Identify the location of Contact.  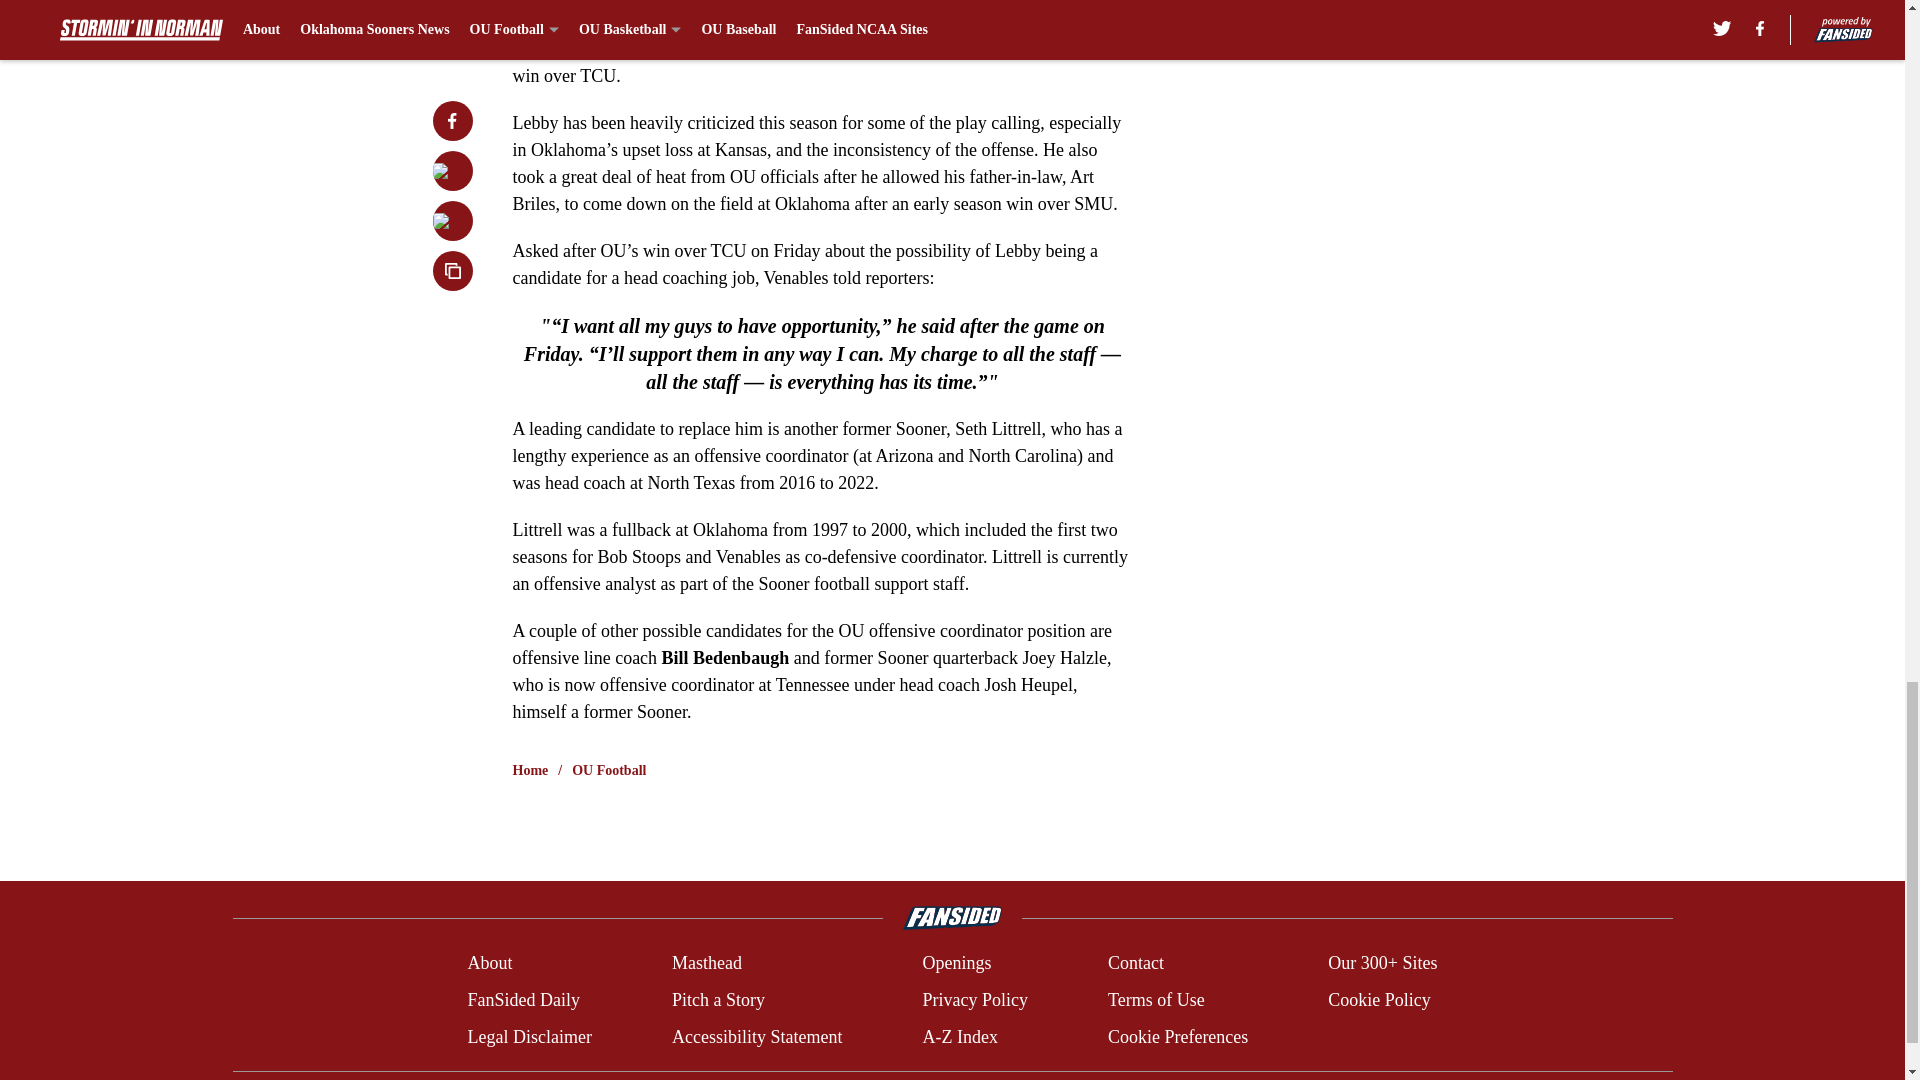
(1135, 964).